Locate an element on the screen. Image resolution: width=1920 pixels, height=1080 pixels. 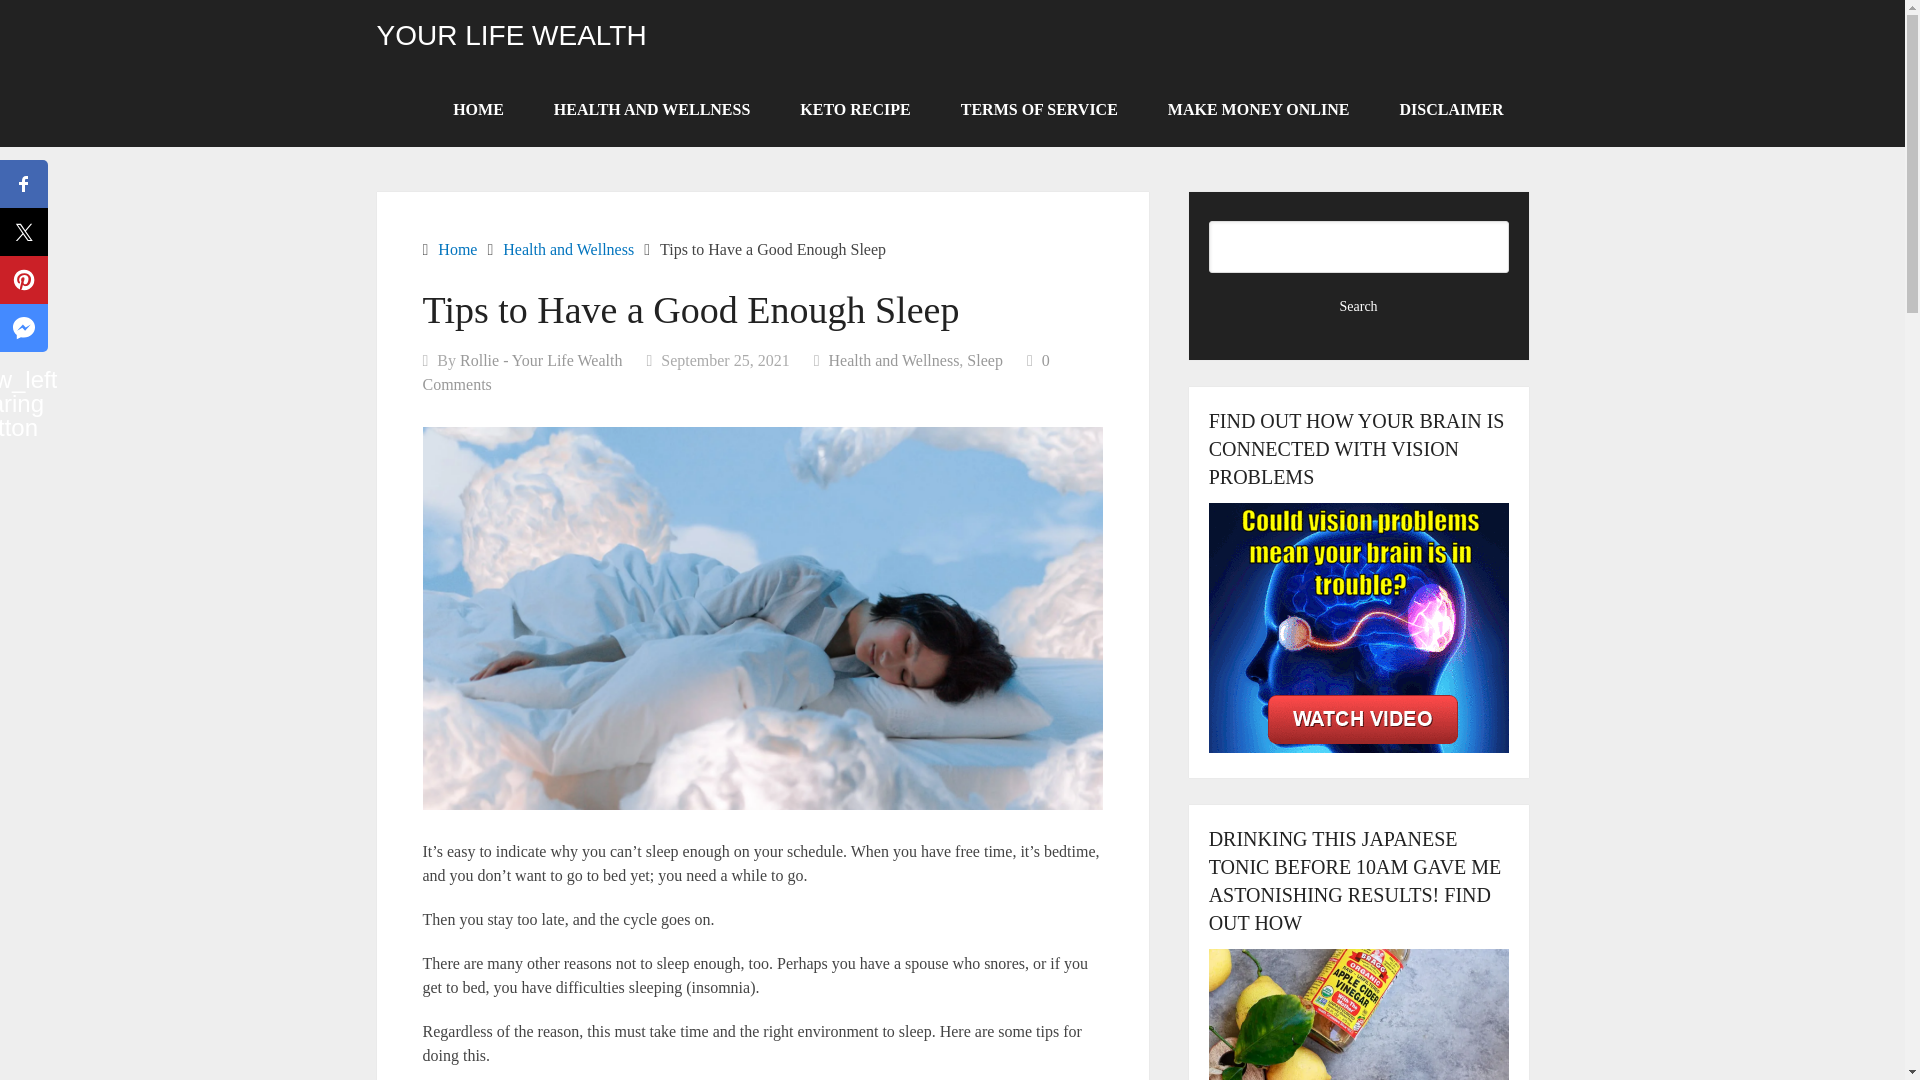
MAKE MONEY ONLINE is located at coordinates (1258, 110).